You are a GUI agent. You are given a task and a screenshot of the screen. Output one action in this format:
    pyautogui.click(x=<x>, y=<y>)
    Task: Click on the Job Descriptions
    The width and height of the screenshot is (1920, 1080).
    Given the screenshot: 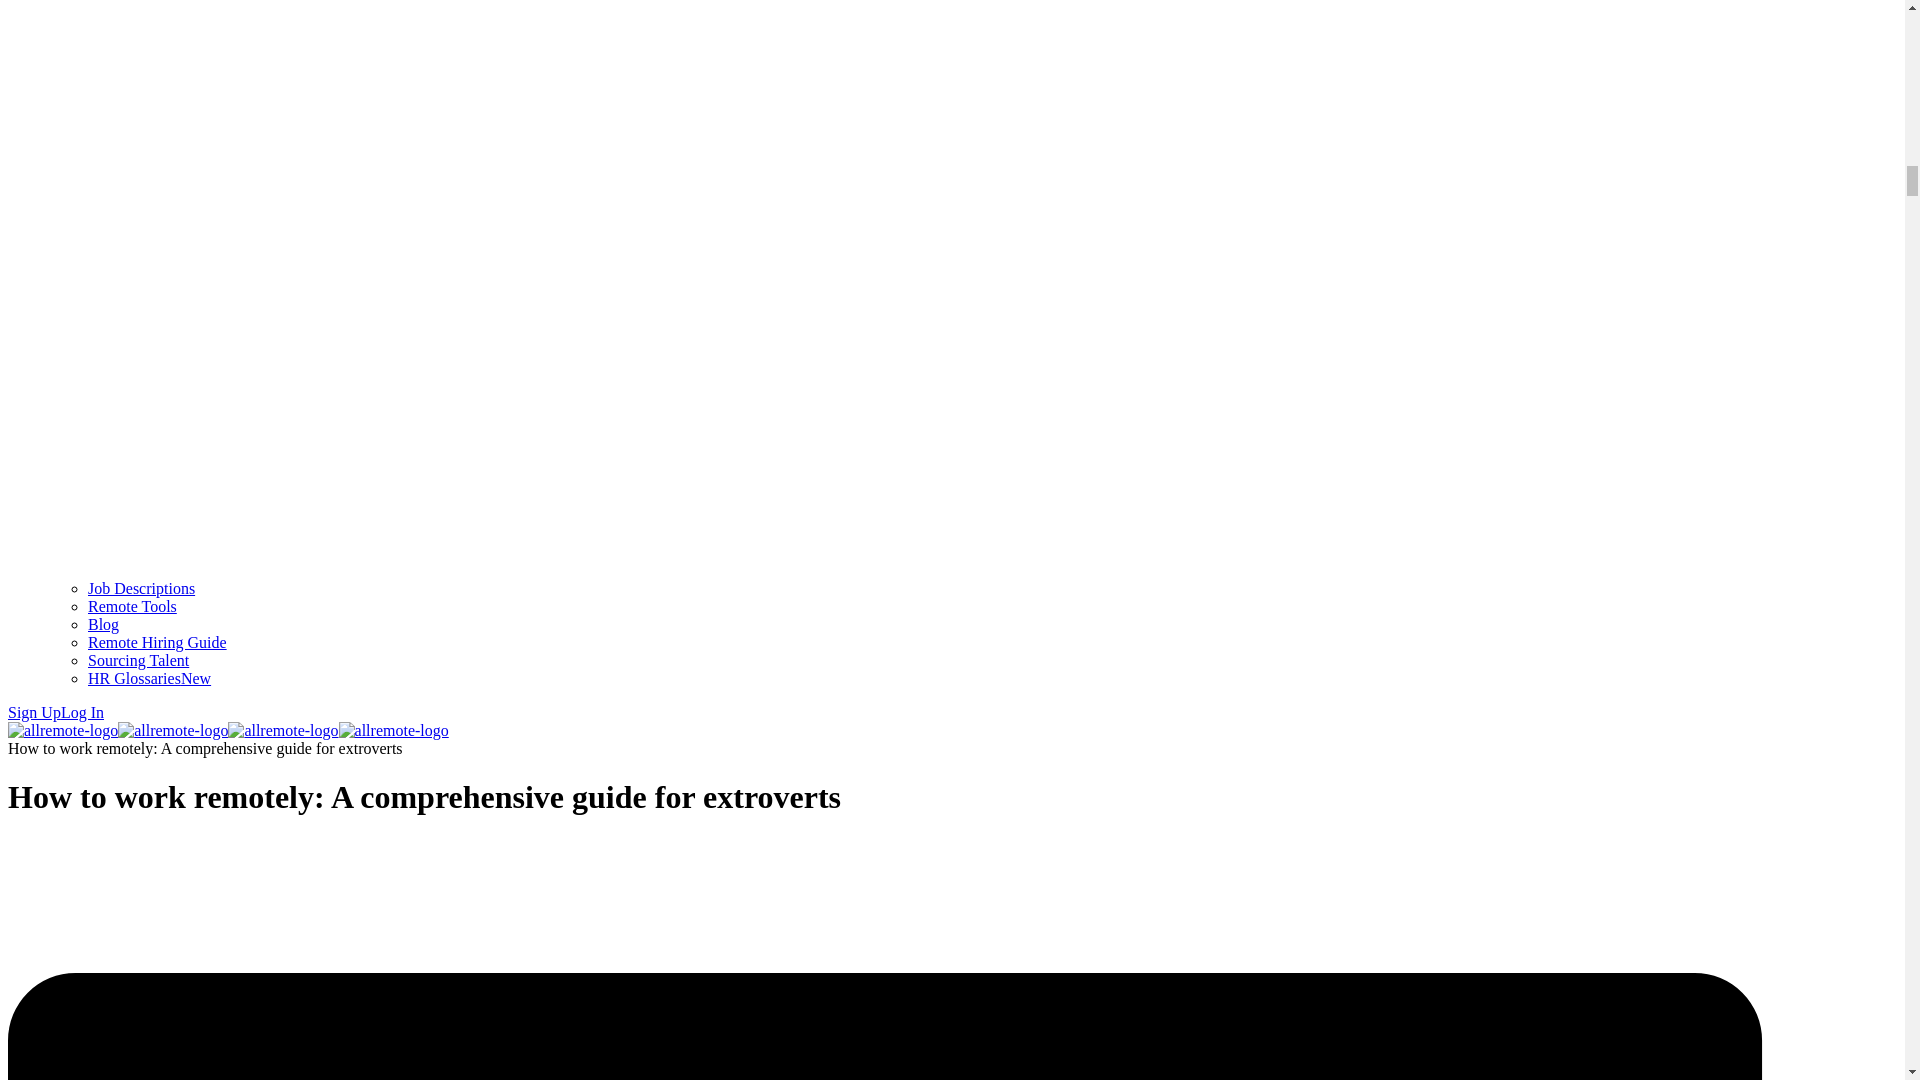 What is the action you would take?
    pyautogui.click(x=142, y=588)
    